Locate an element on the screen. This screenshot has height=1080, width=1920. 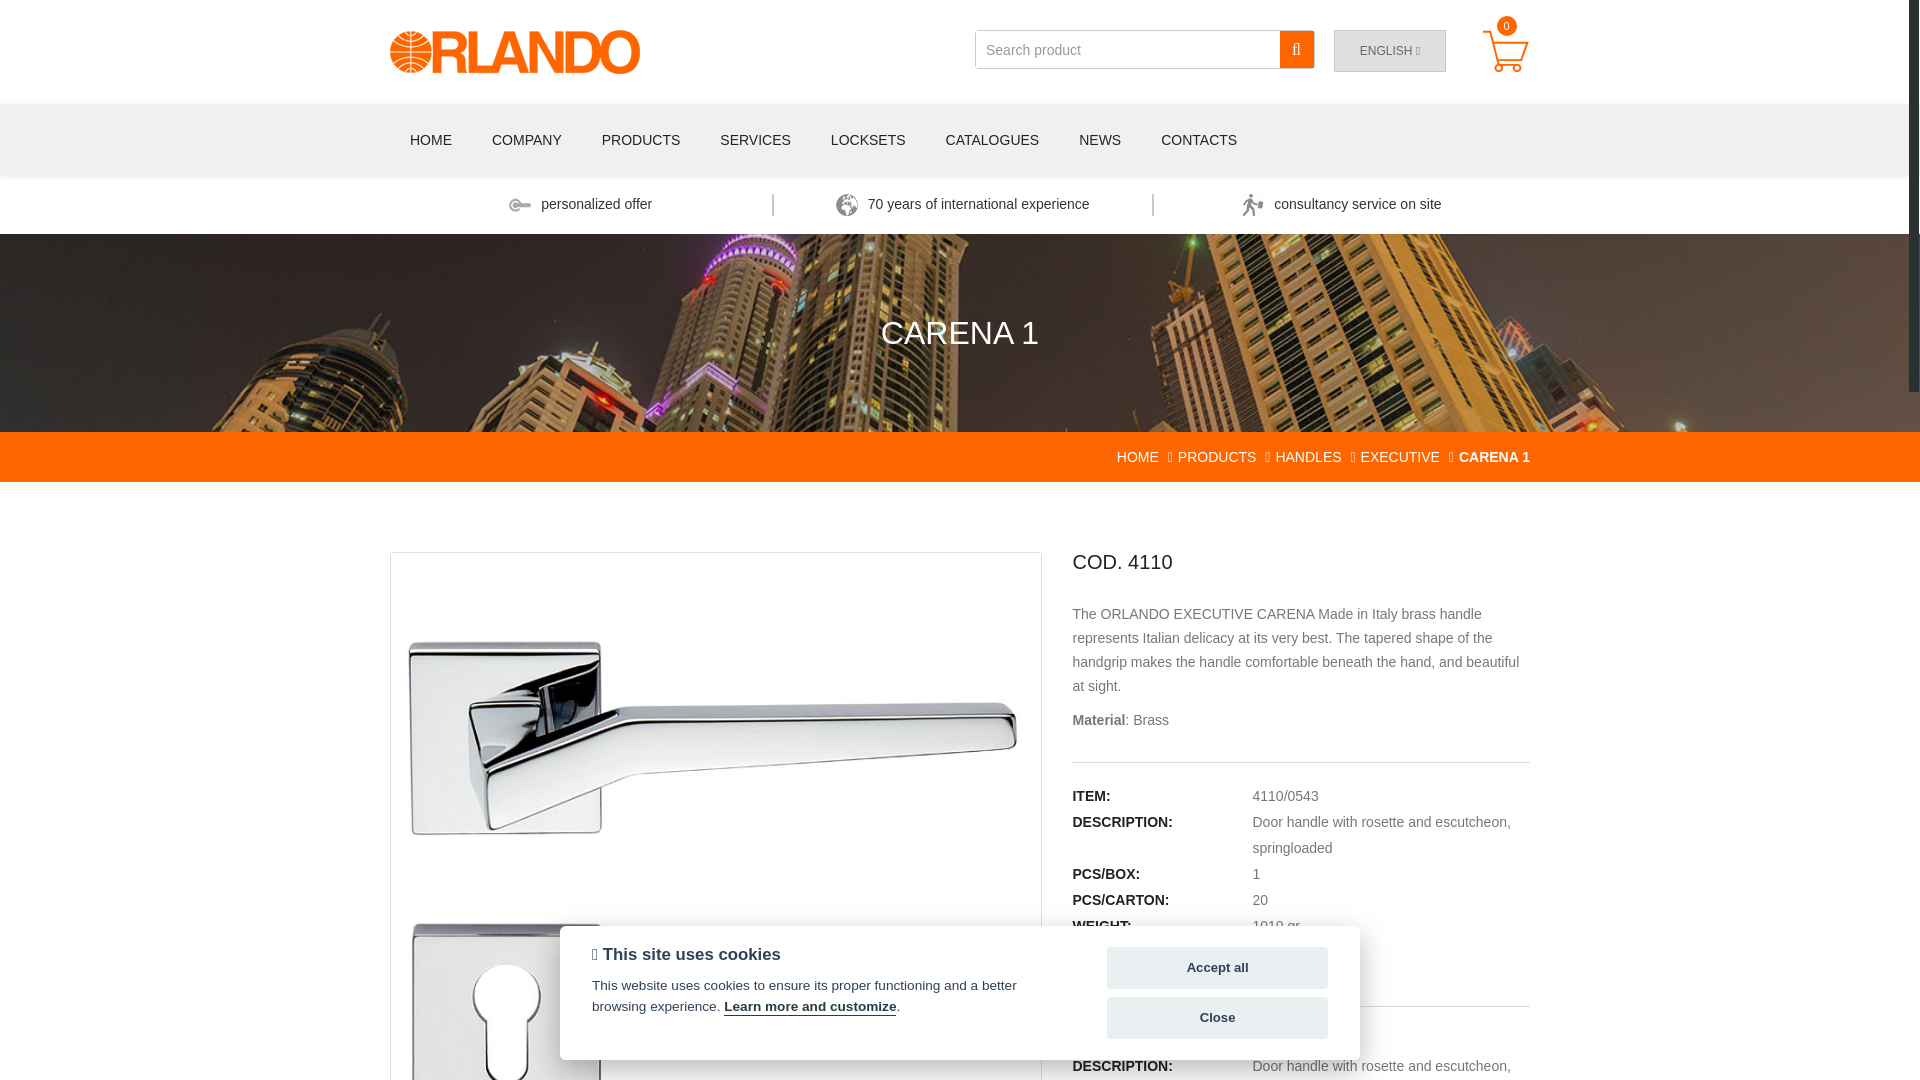
HOME is located at coordinates (430, 140).